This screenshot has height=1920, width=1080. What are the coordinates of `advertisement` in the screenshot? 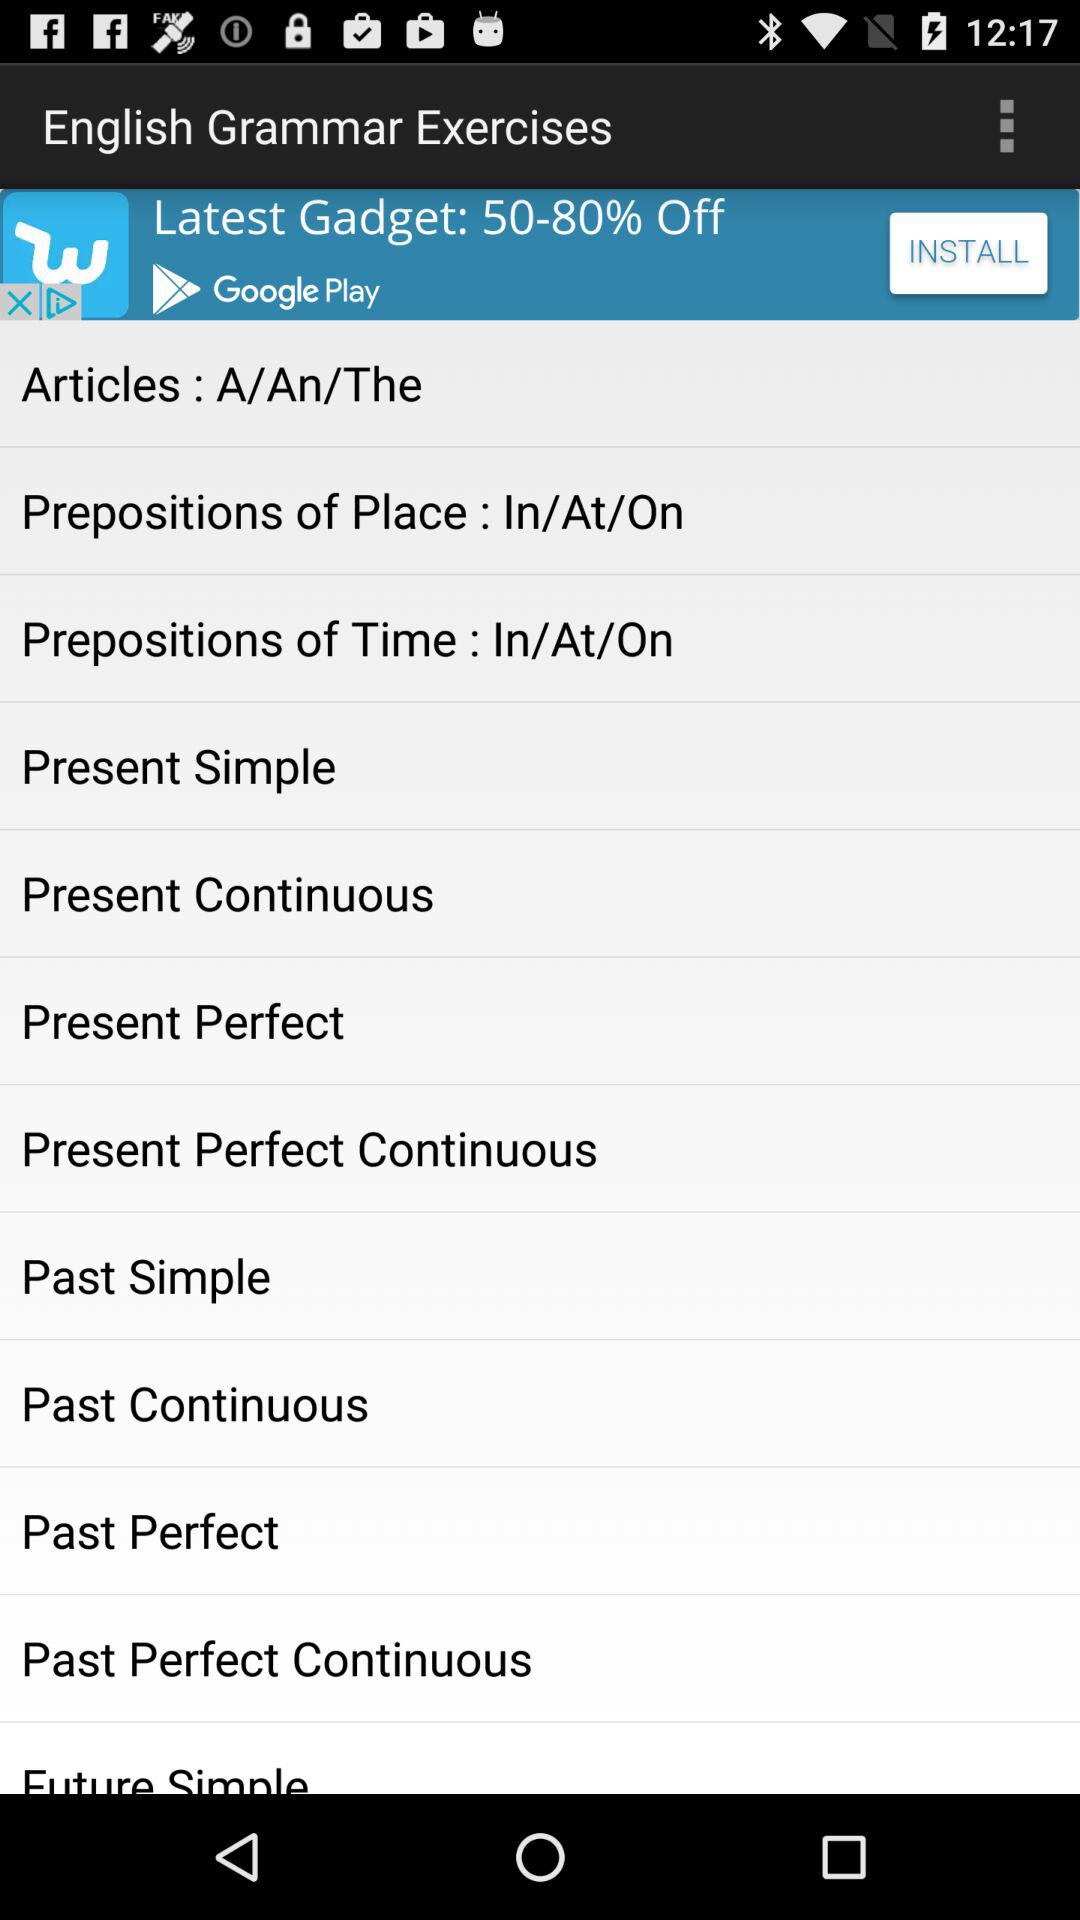 It's located at (540, 254).